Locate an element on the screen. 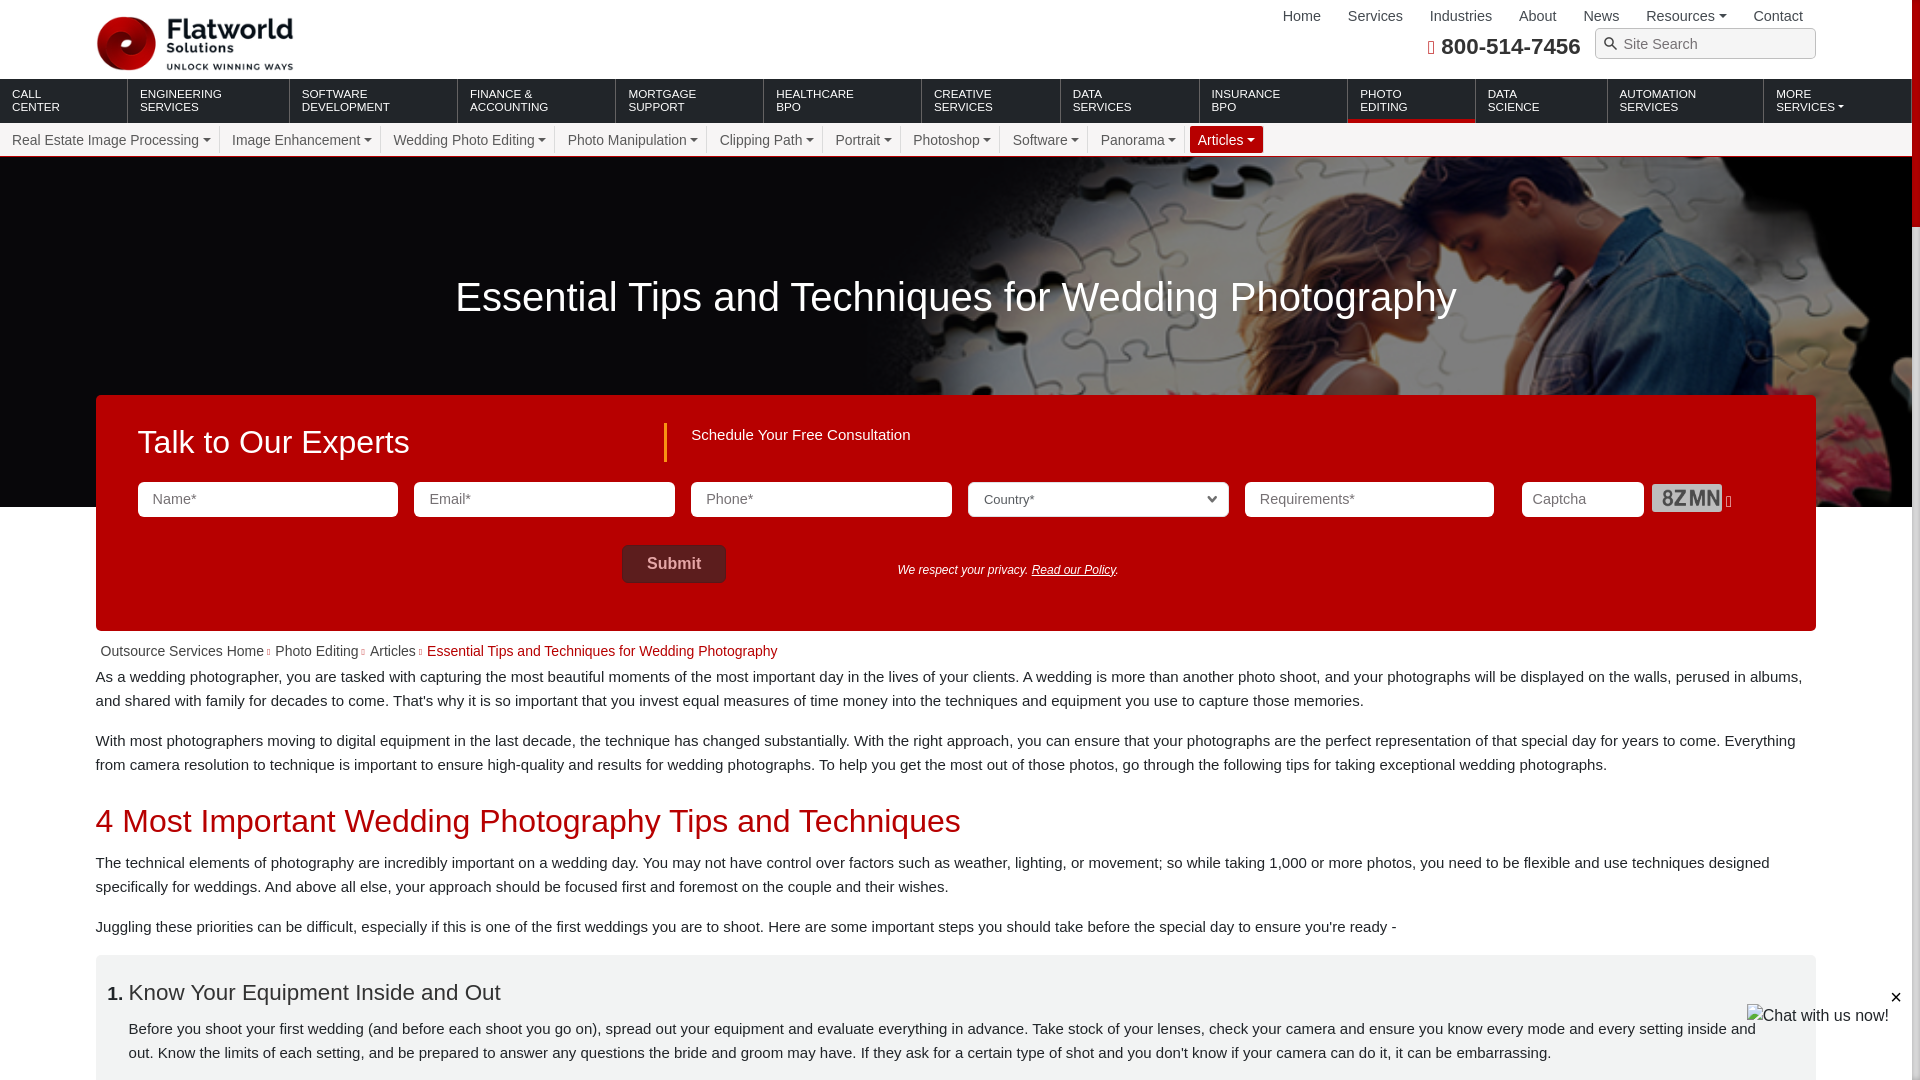 The height and width of the screenshot is (1080, 1920). Submit is located at coordinates (674, 564).